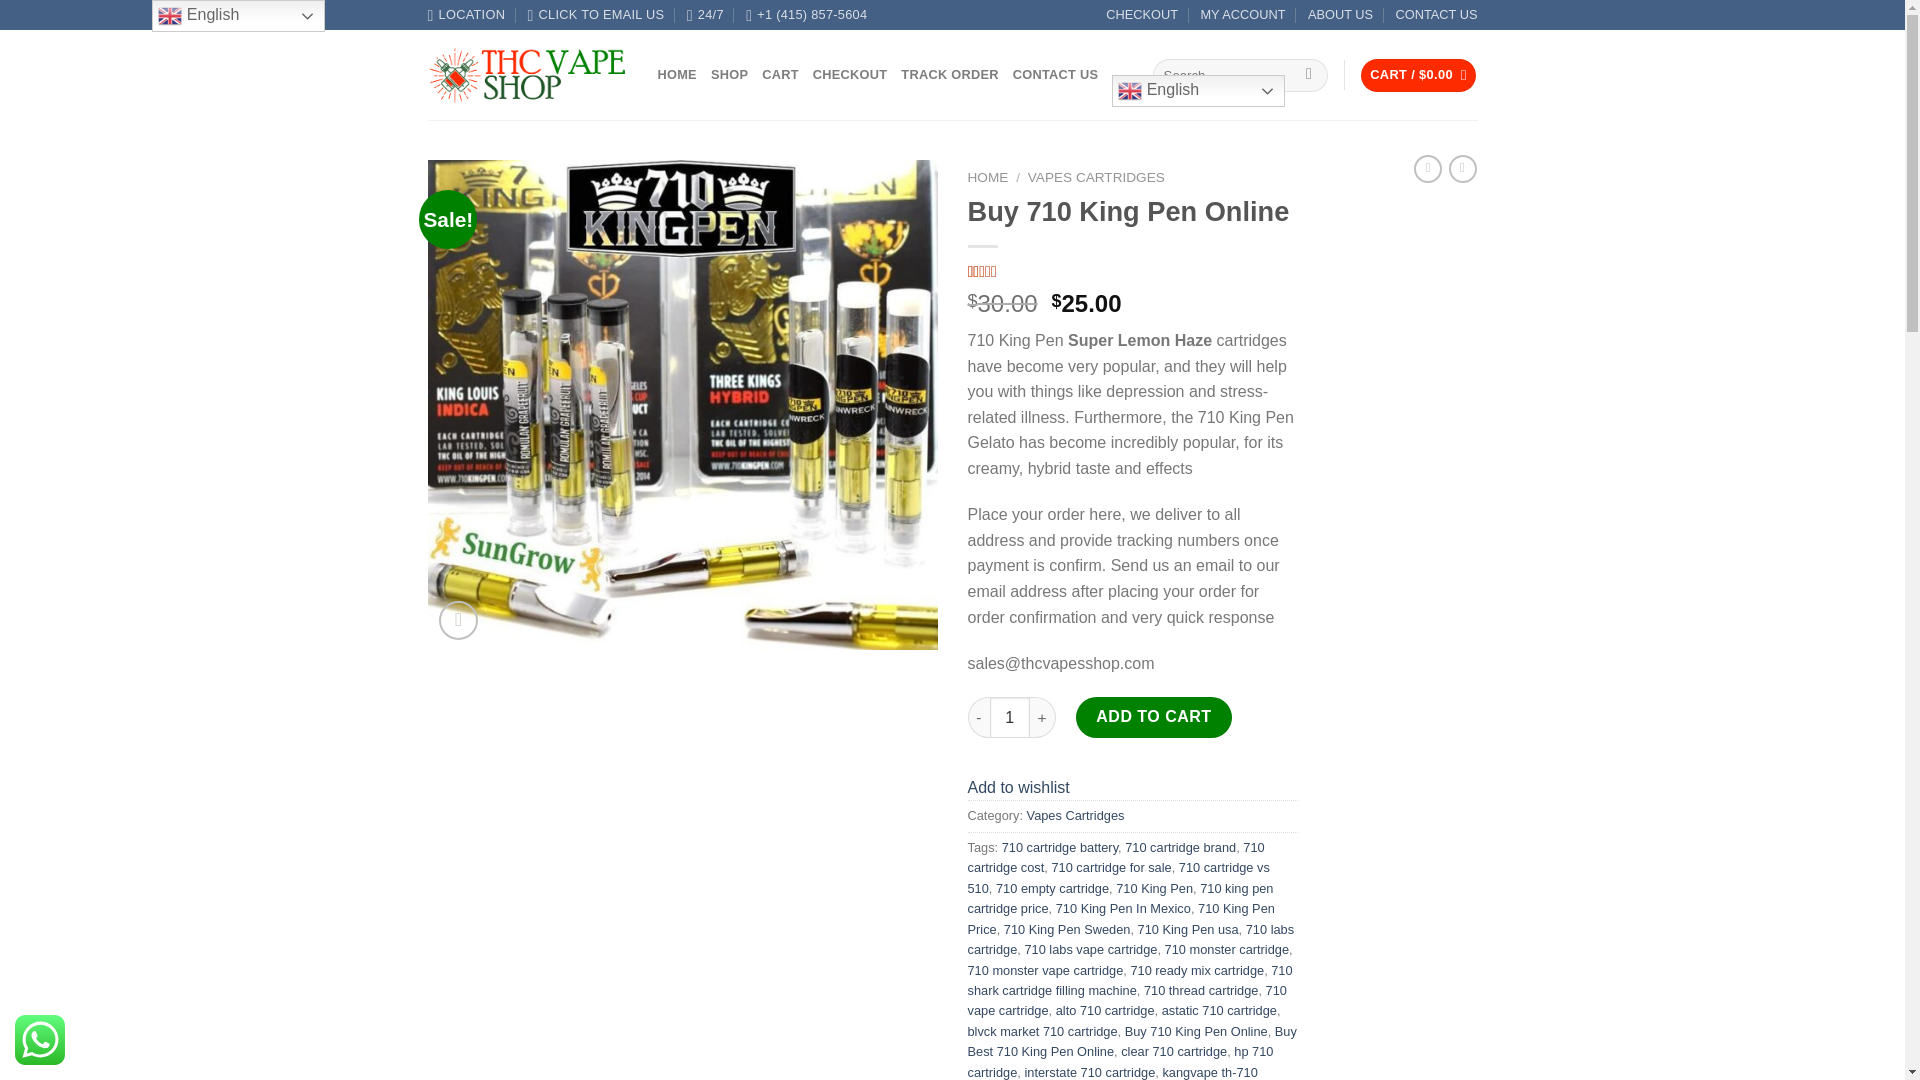 Image resolution: width=1920 pixels, height=1080 pixels. Describe the element at coordinates (949, 74) in the screenshot. I see `TRACK ORDER` at that location.